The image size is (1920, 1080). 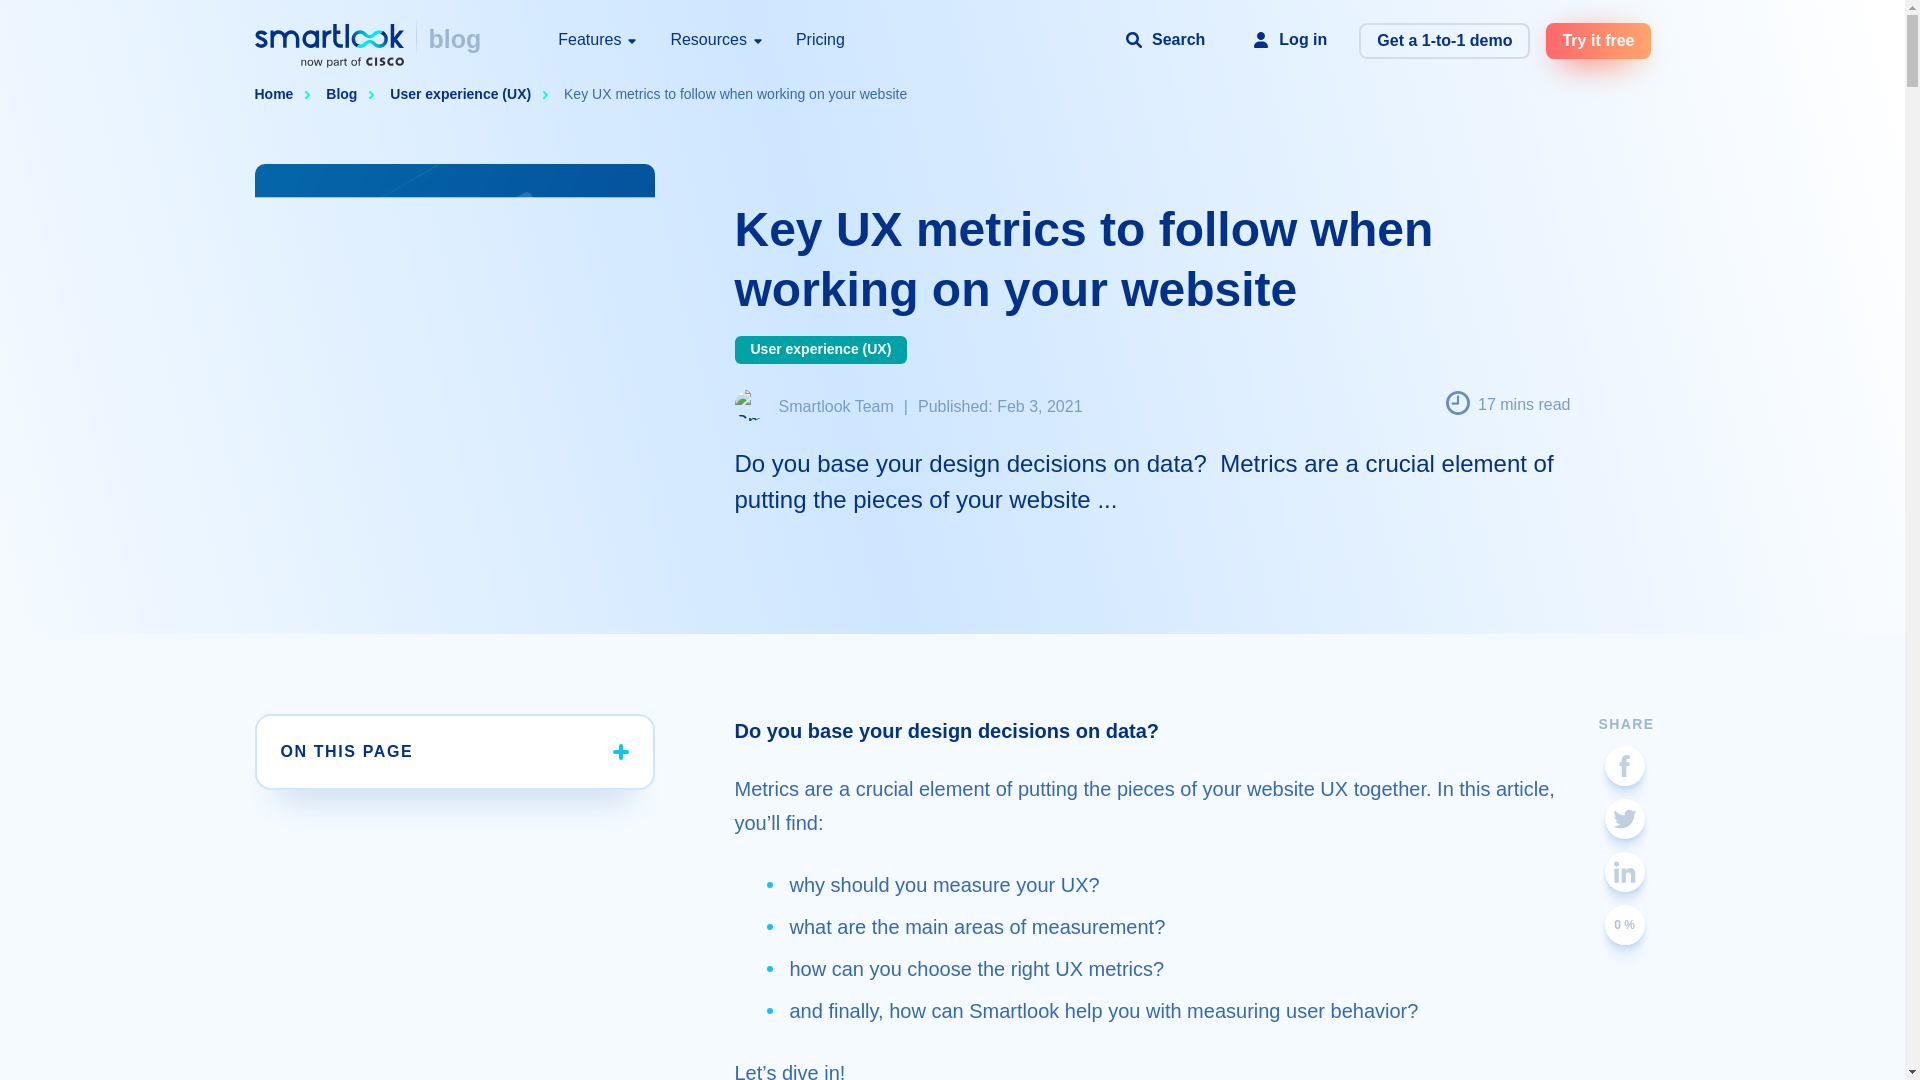 I want to click on Try it free, so click(x=1597, y=40).